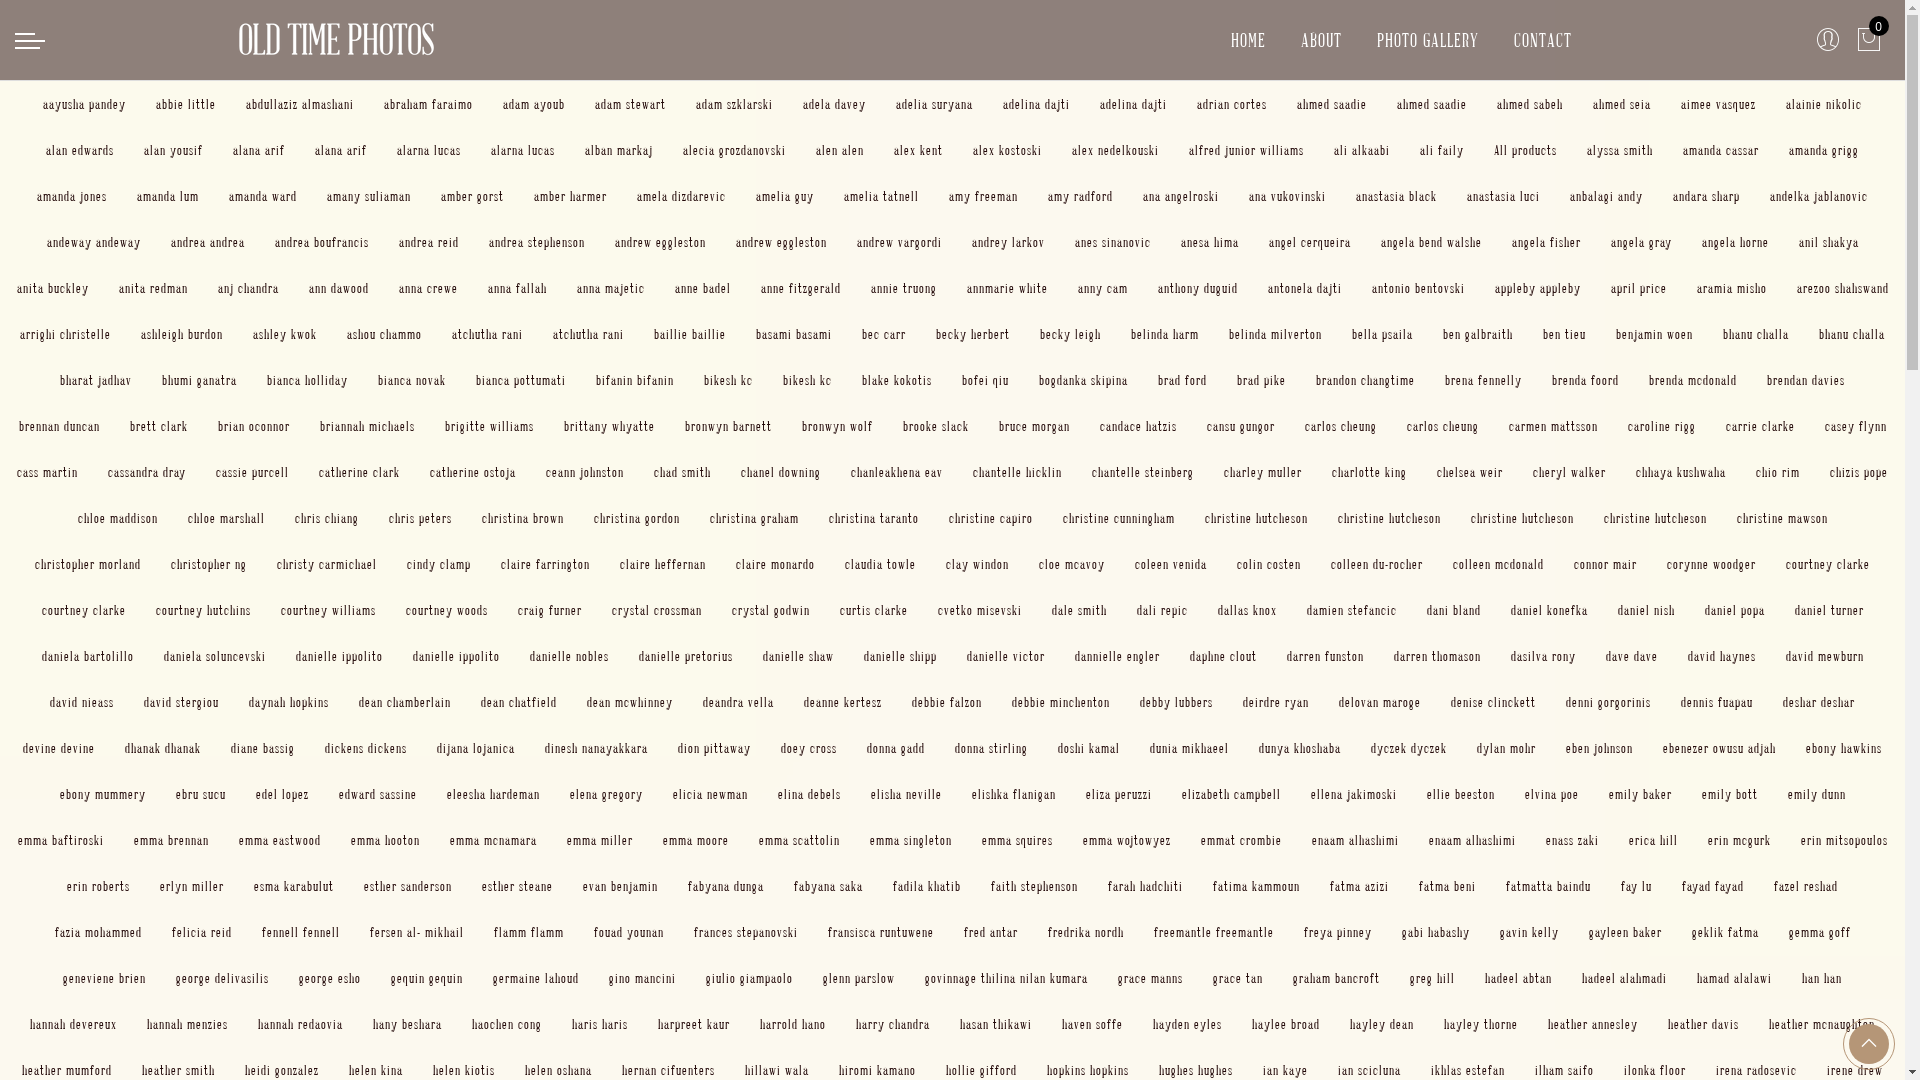 Image resolution: width=1920 pixels, height=1080 pixels. Describe the element at coordinates (903, 288) in the screenshot. I see `annie truong` at that location.